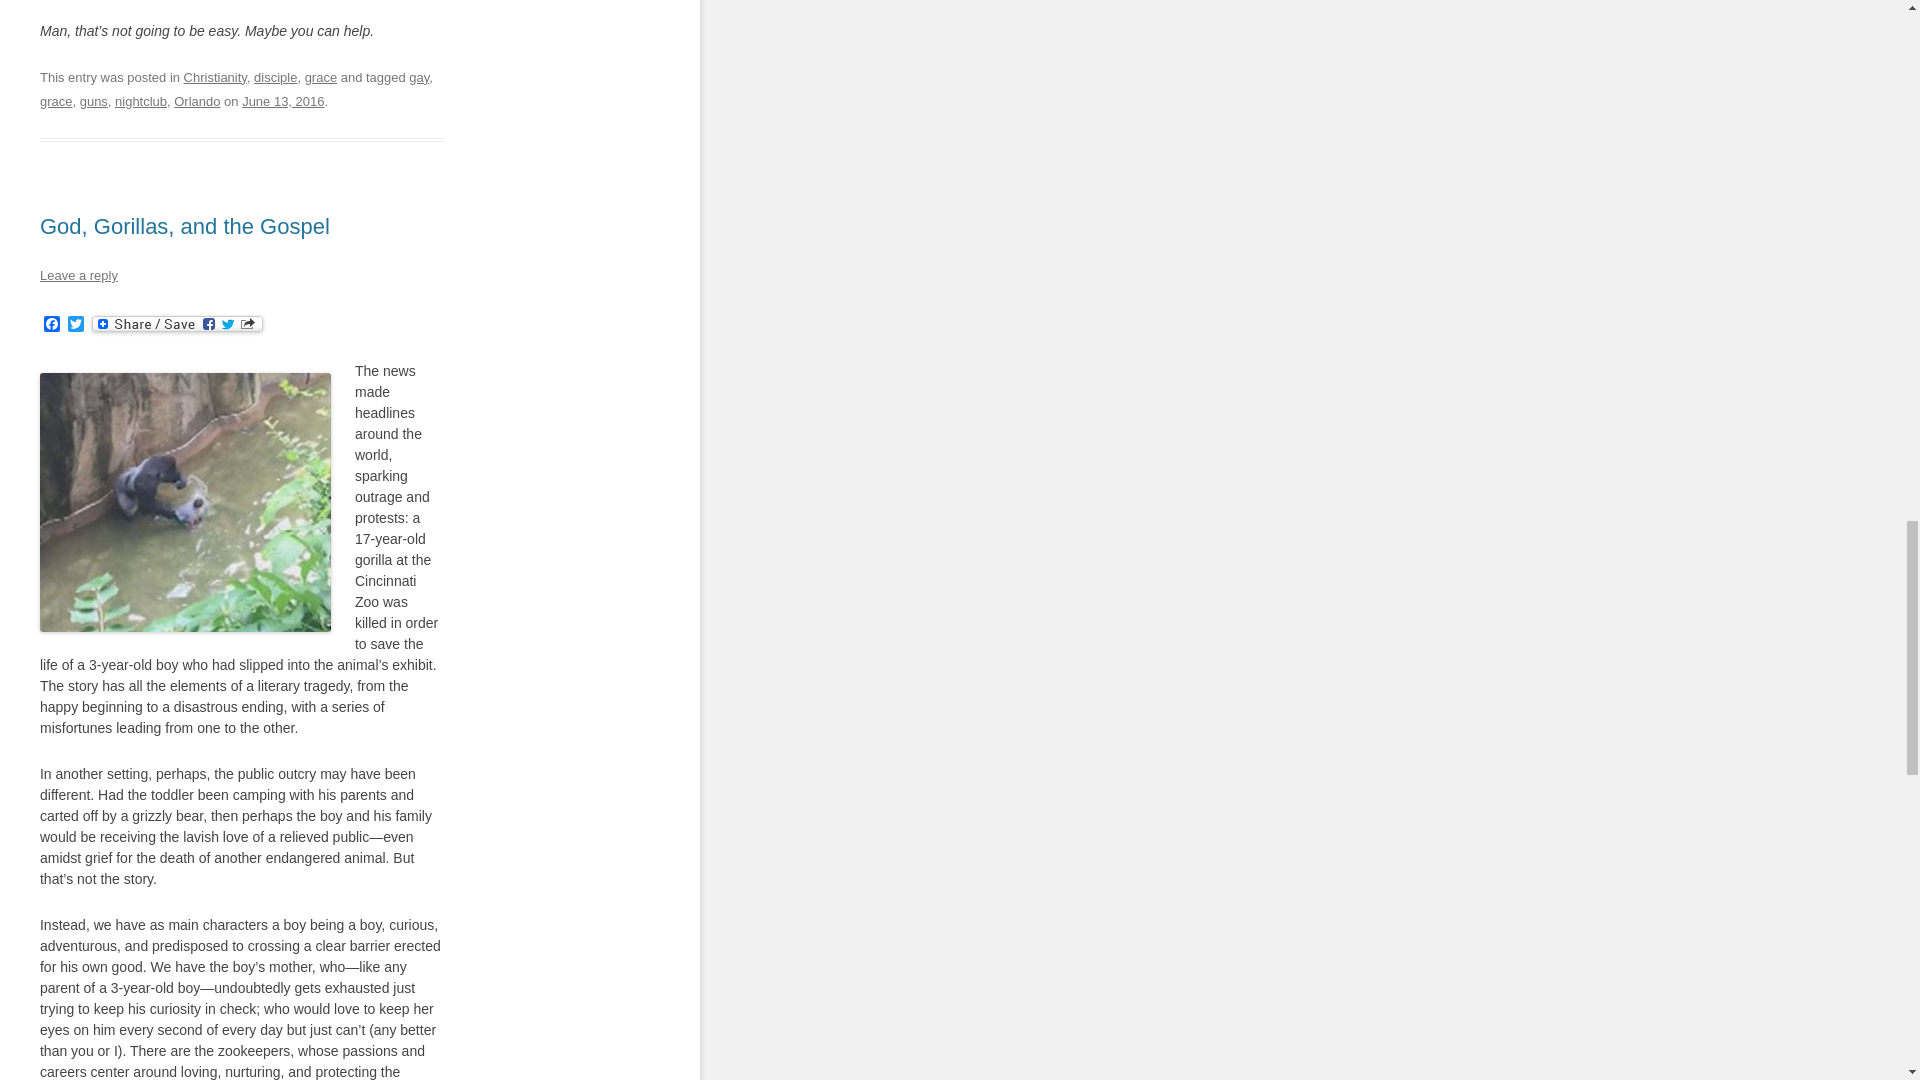 The image size is (1920, 1080). I want to click on disciple, so click(275, 78).